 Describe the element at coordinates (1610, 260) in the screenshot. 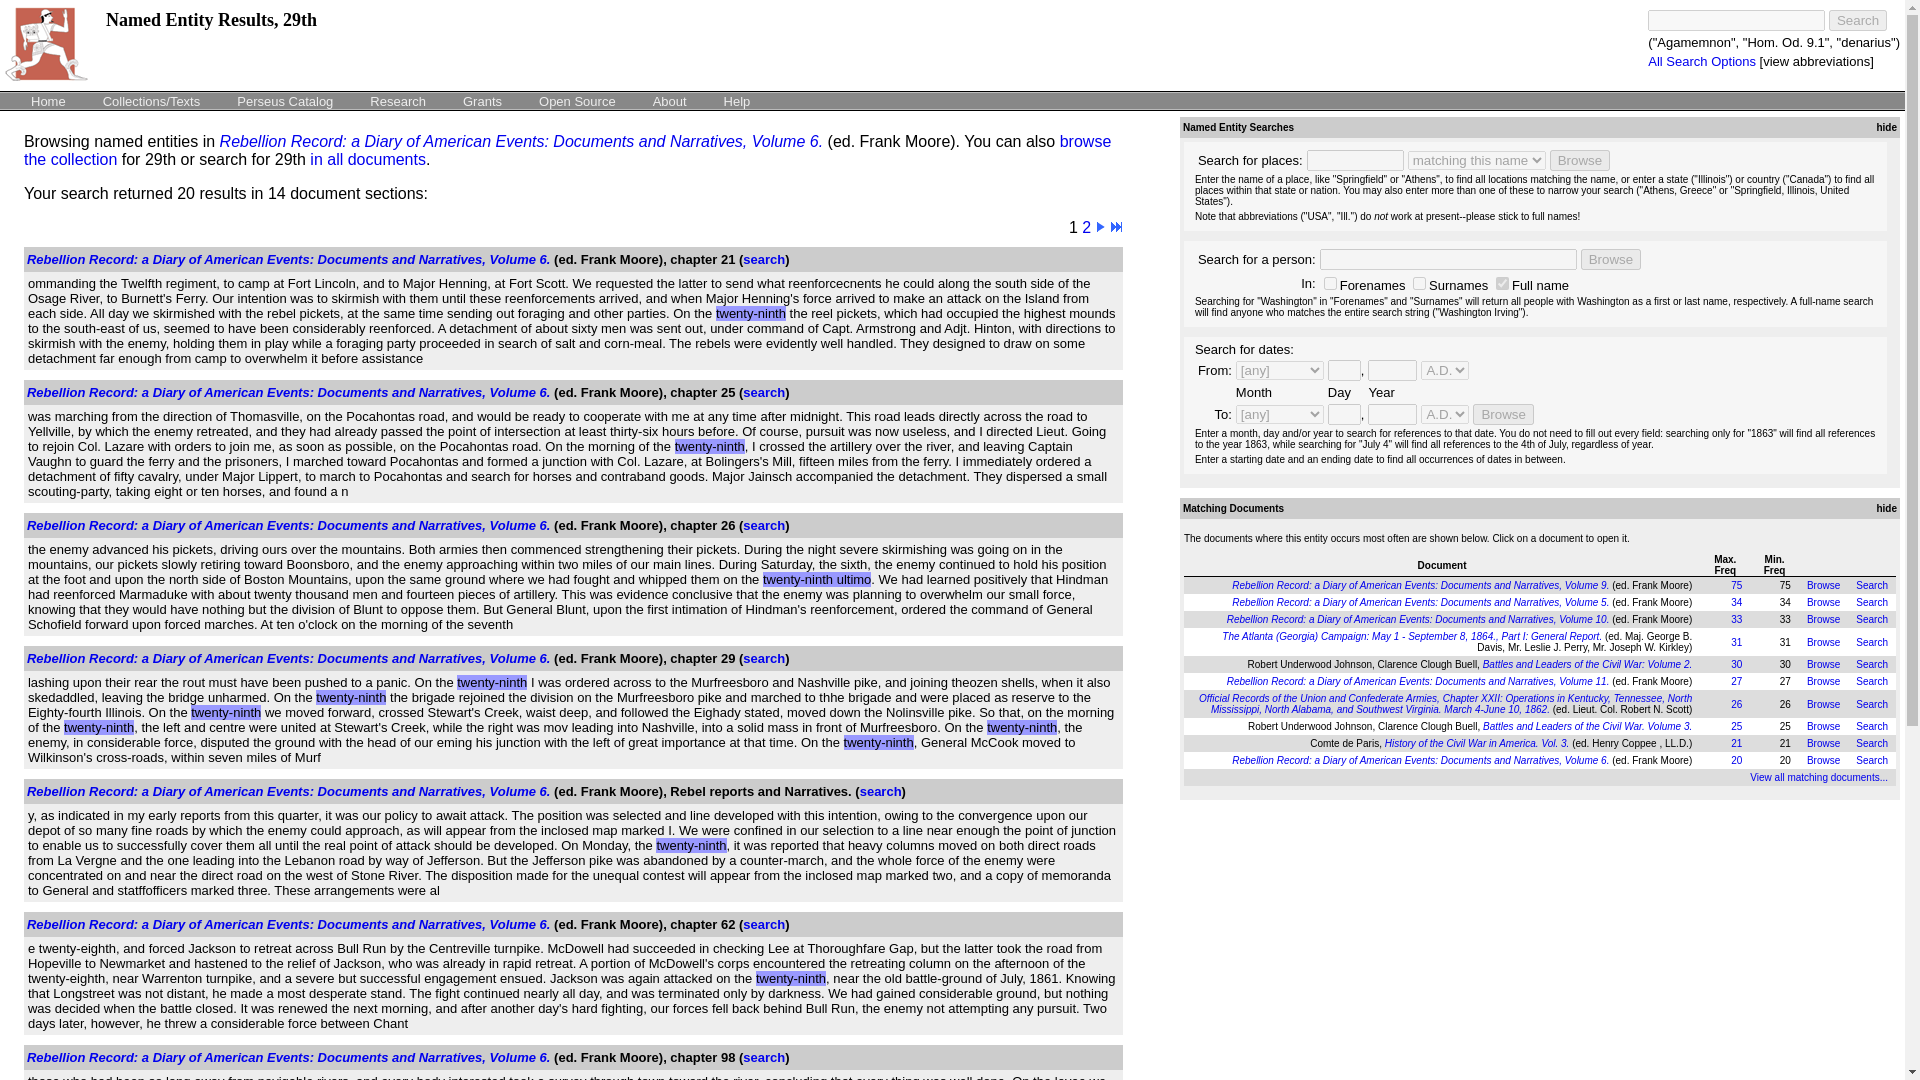

I see `Browse` at that location.